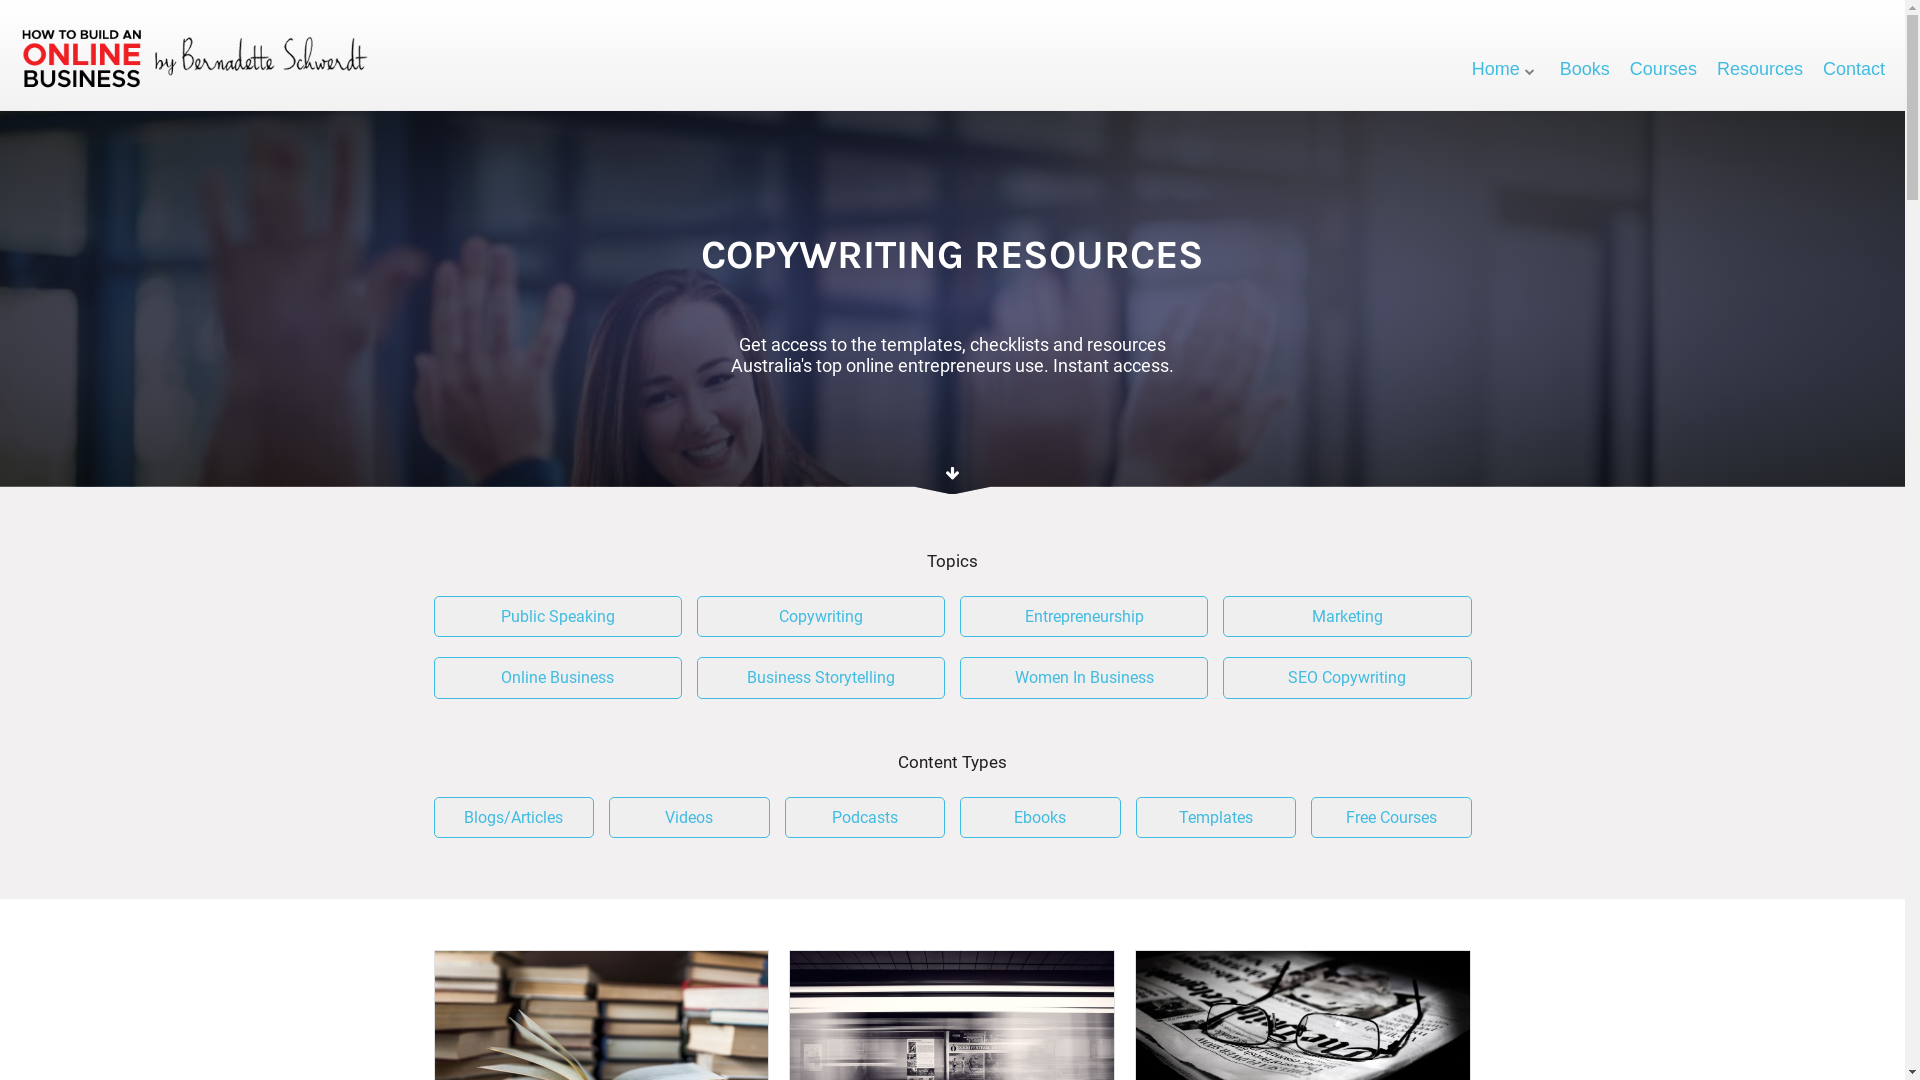 This screenshot has width=1920, height=1080. What do you see at coordinates (821, 678) in the screenshot?
I see `Business Storytelling` at bounding box center [821, 678].